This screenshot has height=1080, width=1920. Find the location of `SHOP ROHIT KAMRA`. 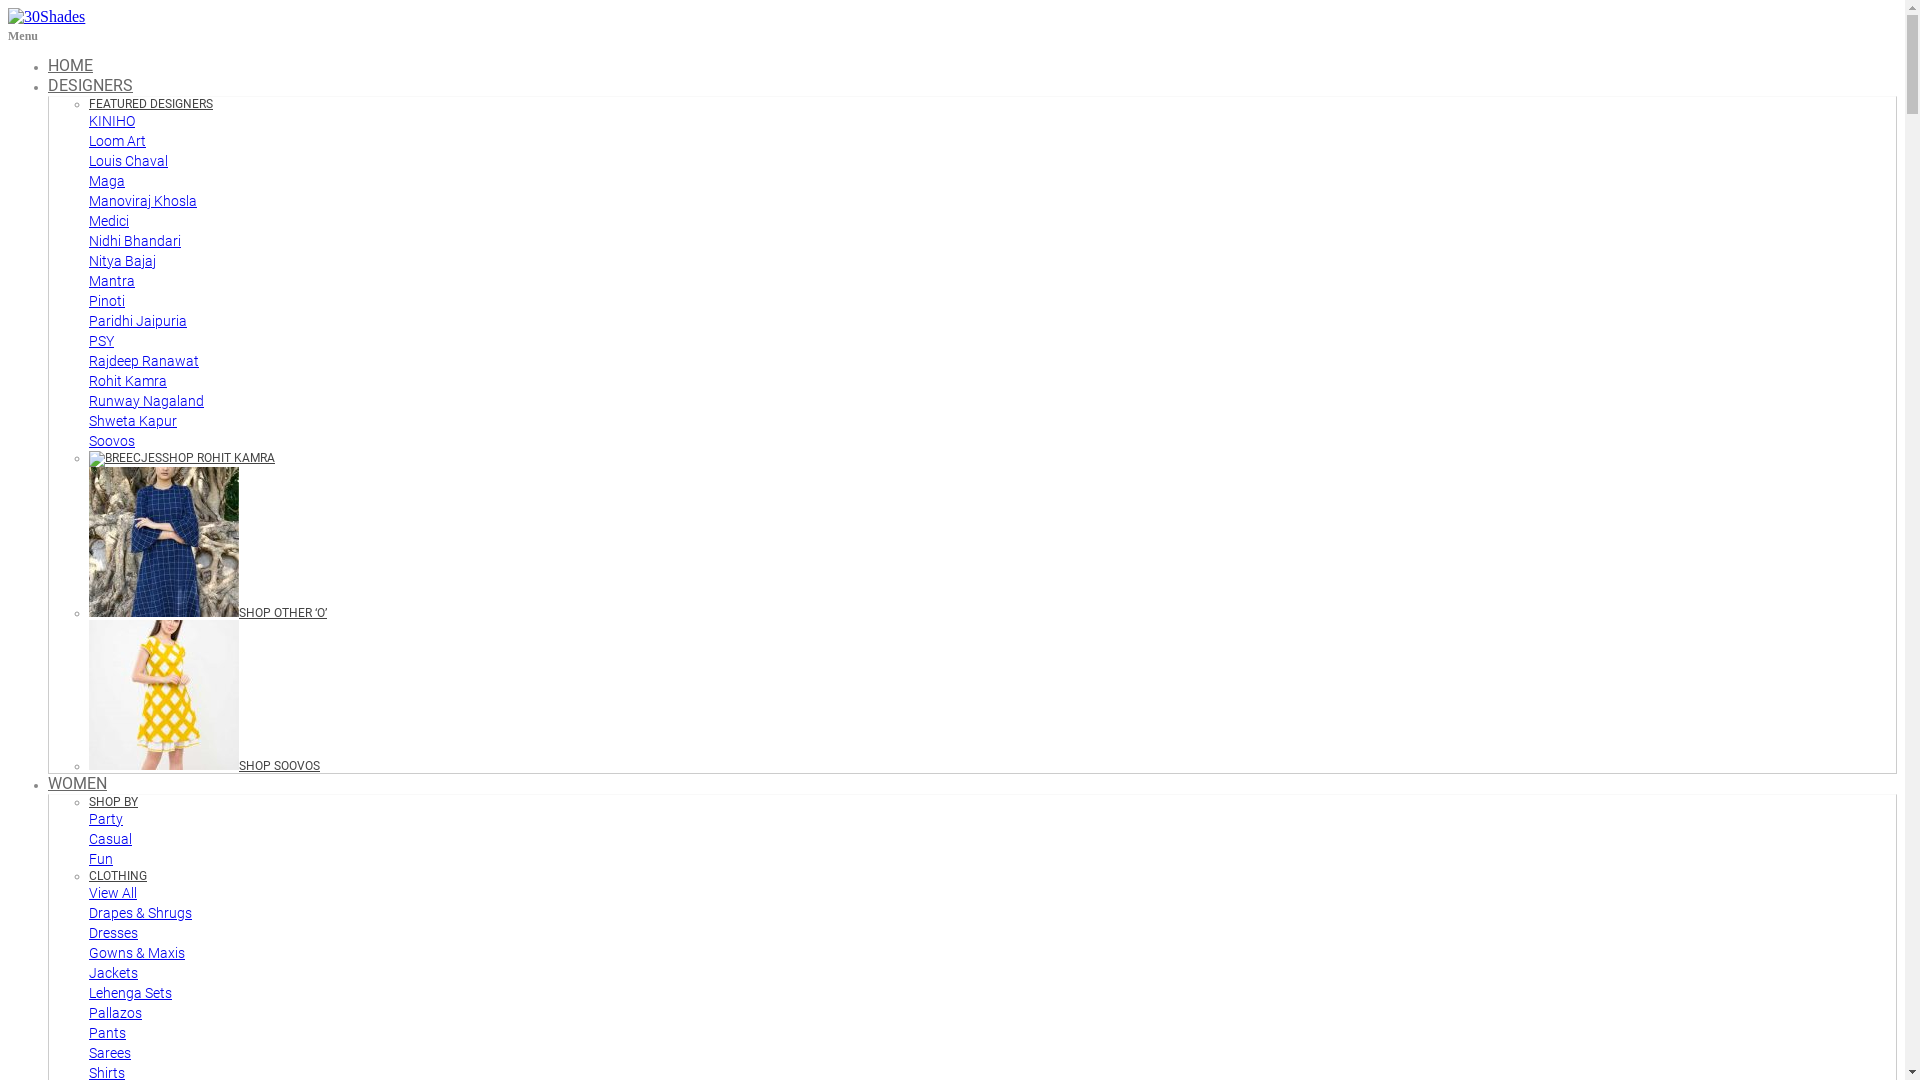

SHOP ROHIT KAMRA is located at coordinates (182, 458).